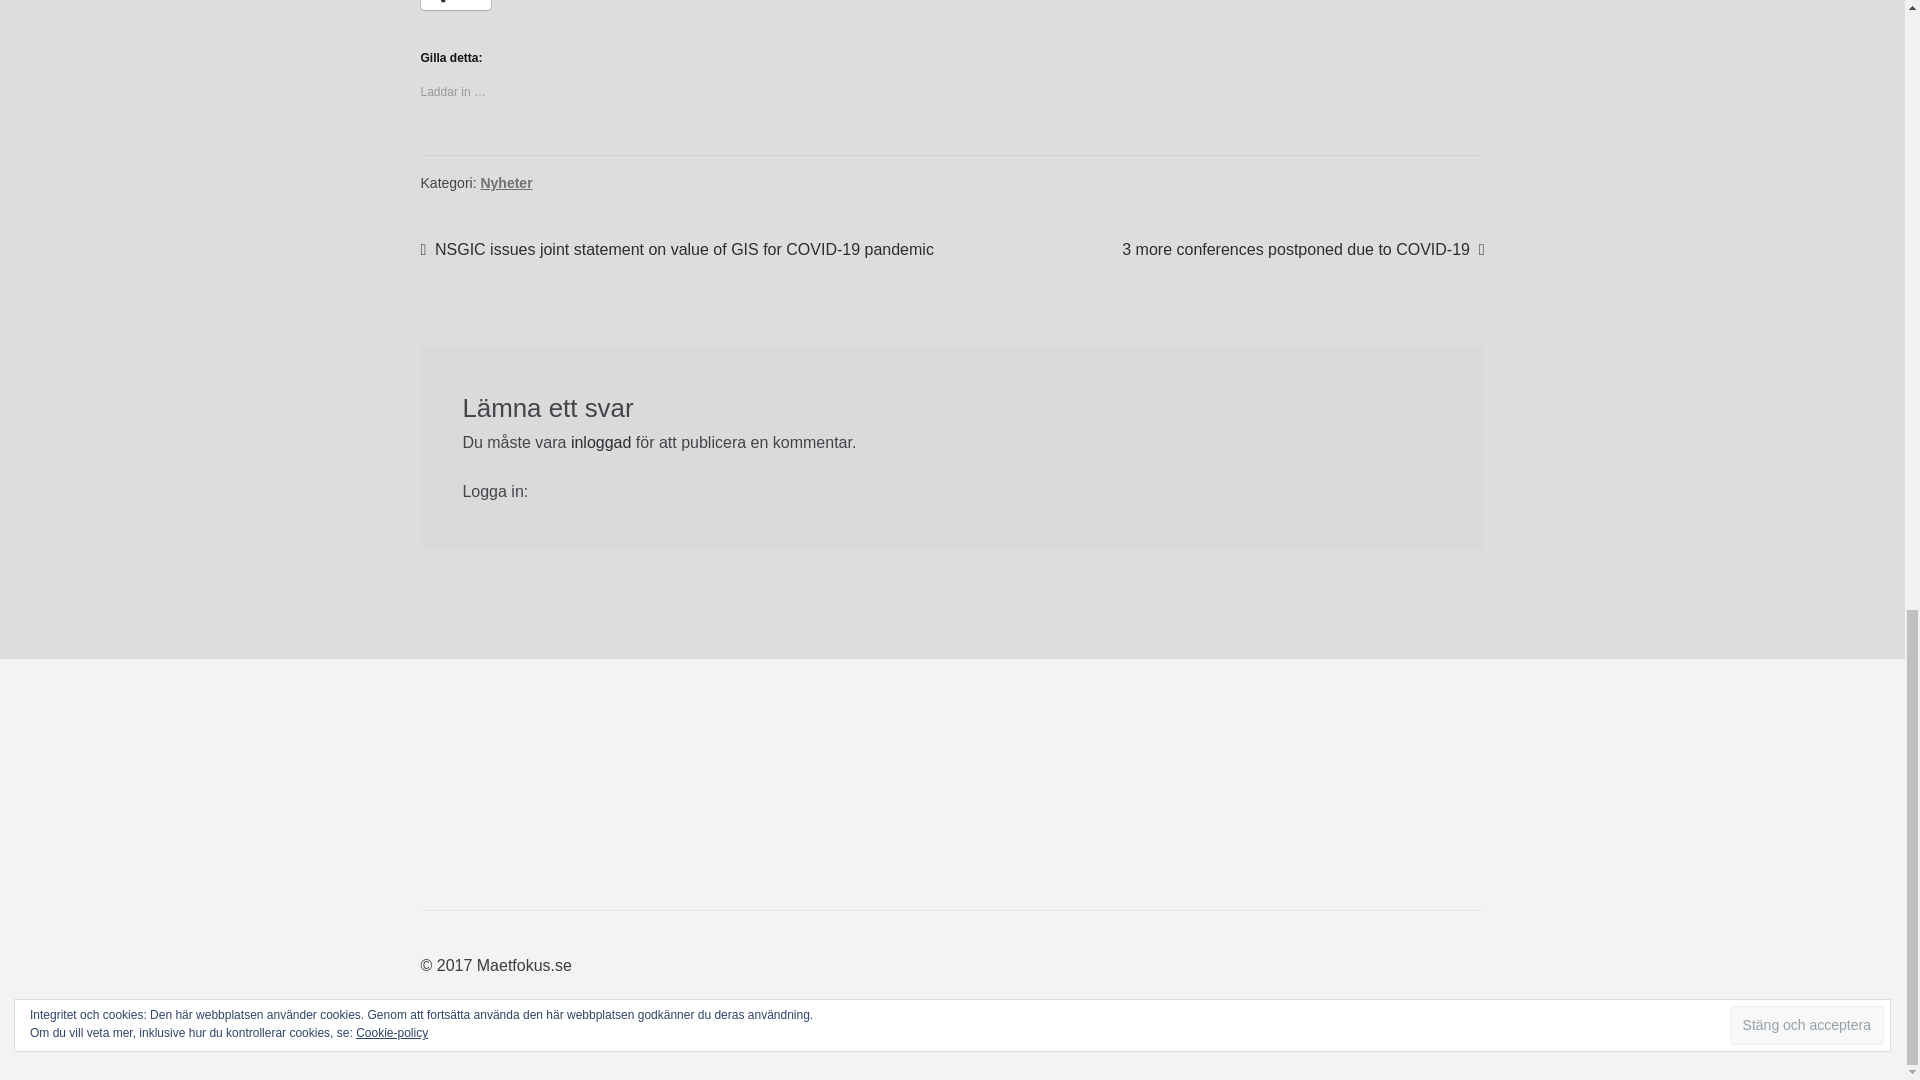 This screenshot has width=1920, height=1080. What do you see at coordinates (600, 442) in the screenshot?
I see `inloggad` at bounding box center [600, 442].